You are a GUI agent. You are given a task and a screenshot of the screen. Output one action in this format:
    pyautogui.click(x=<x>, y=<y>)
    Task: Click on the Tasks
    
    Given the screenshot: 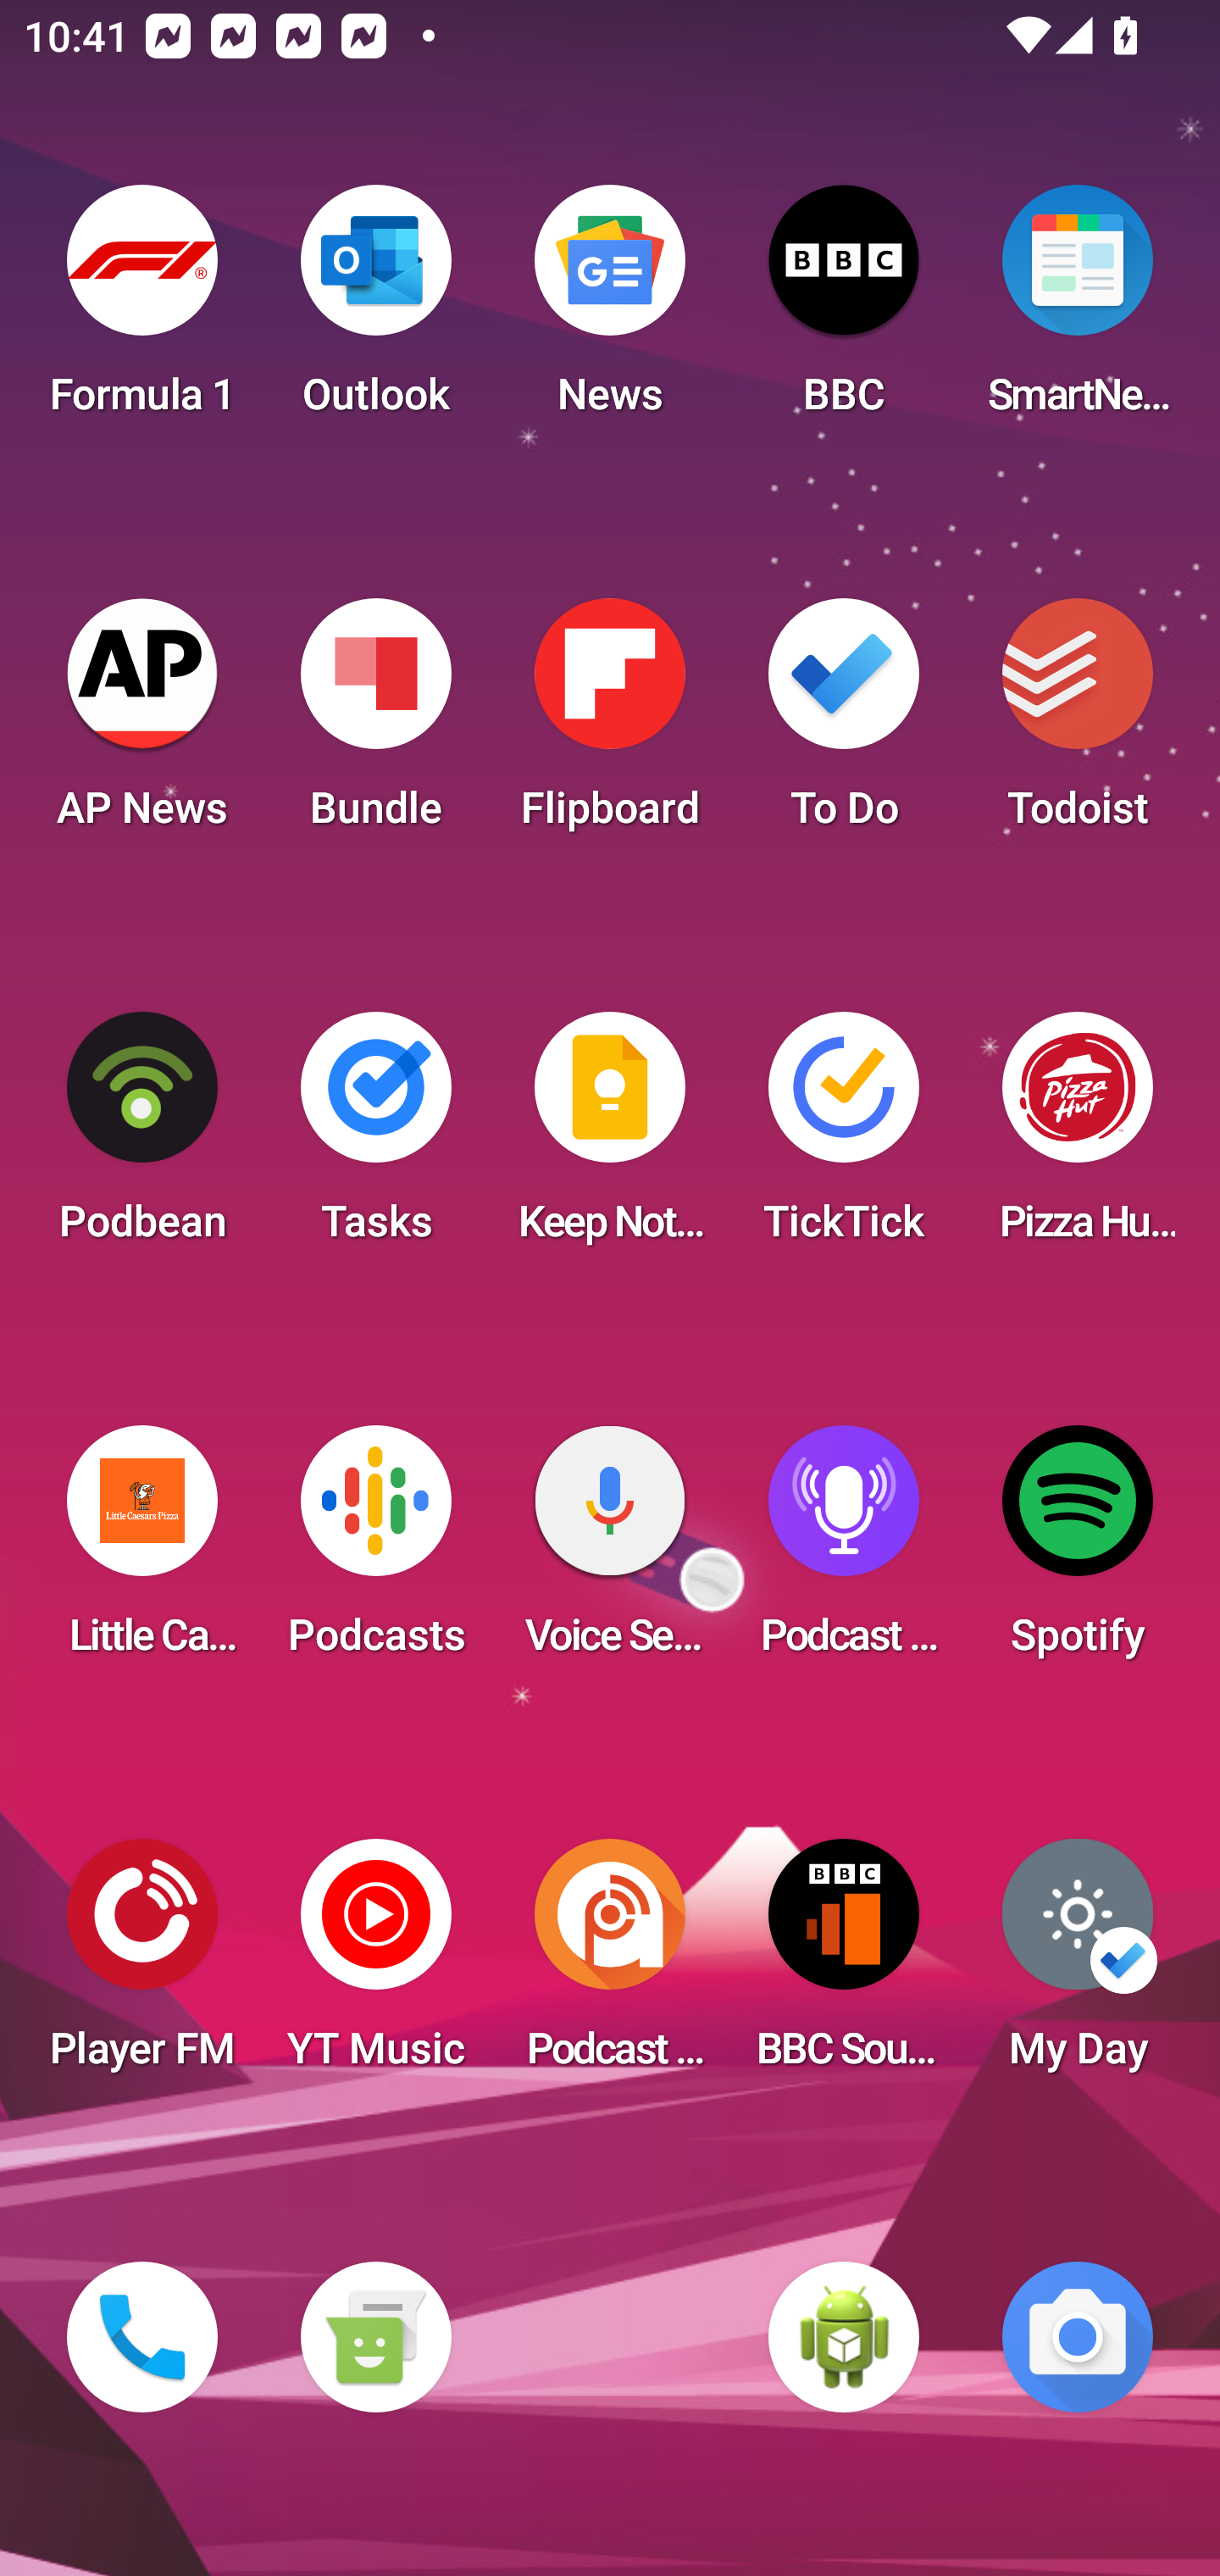 What is the action you would take?
    pyautogui.click(x=375, y=1137)
    